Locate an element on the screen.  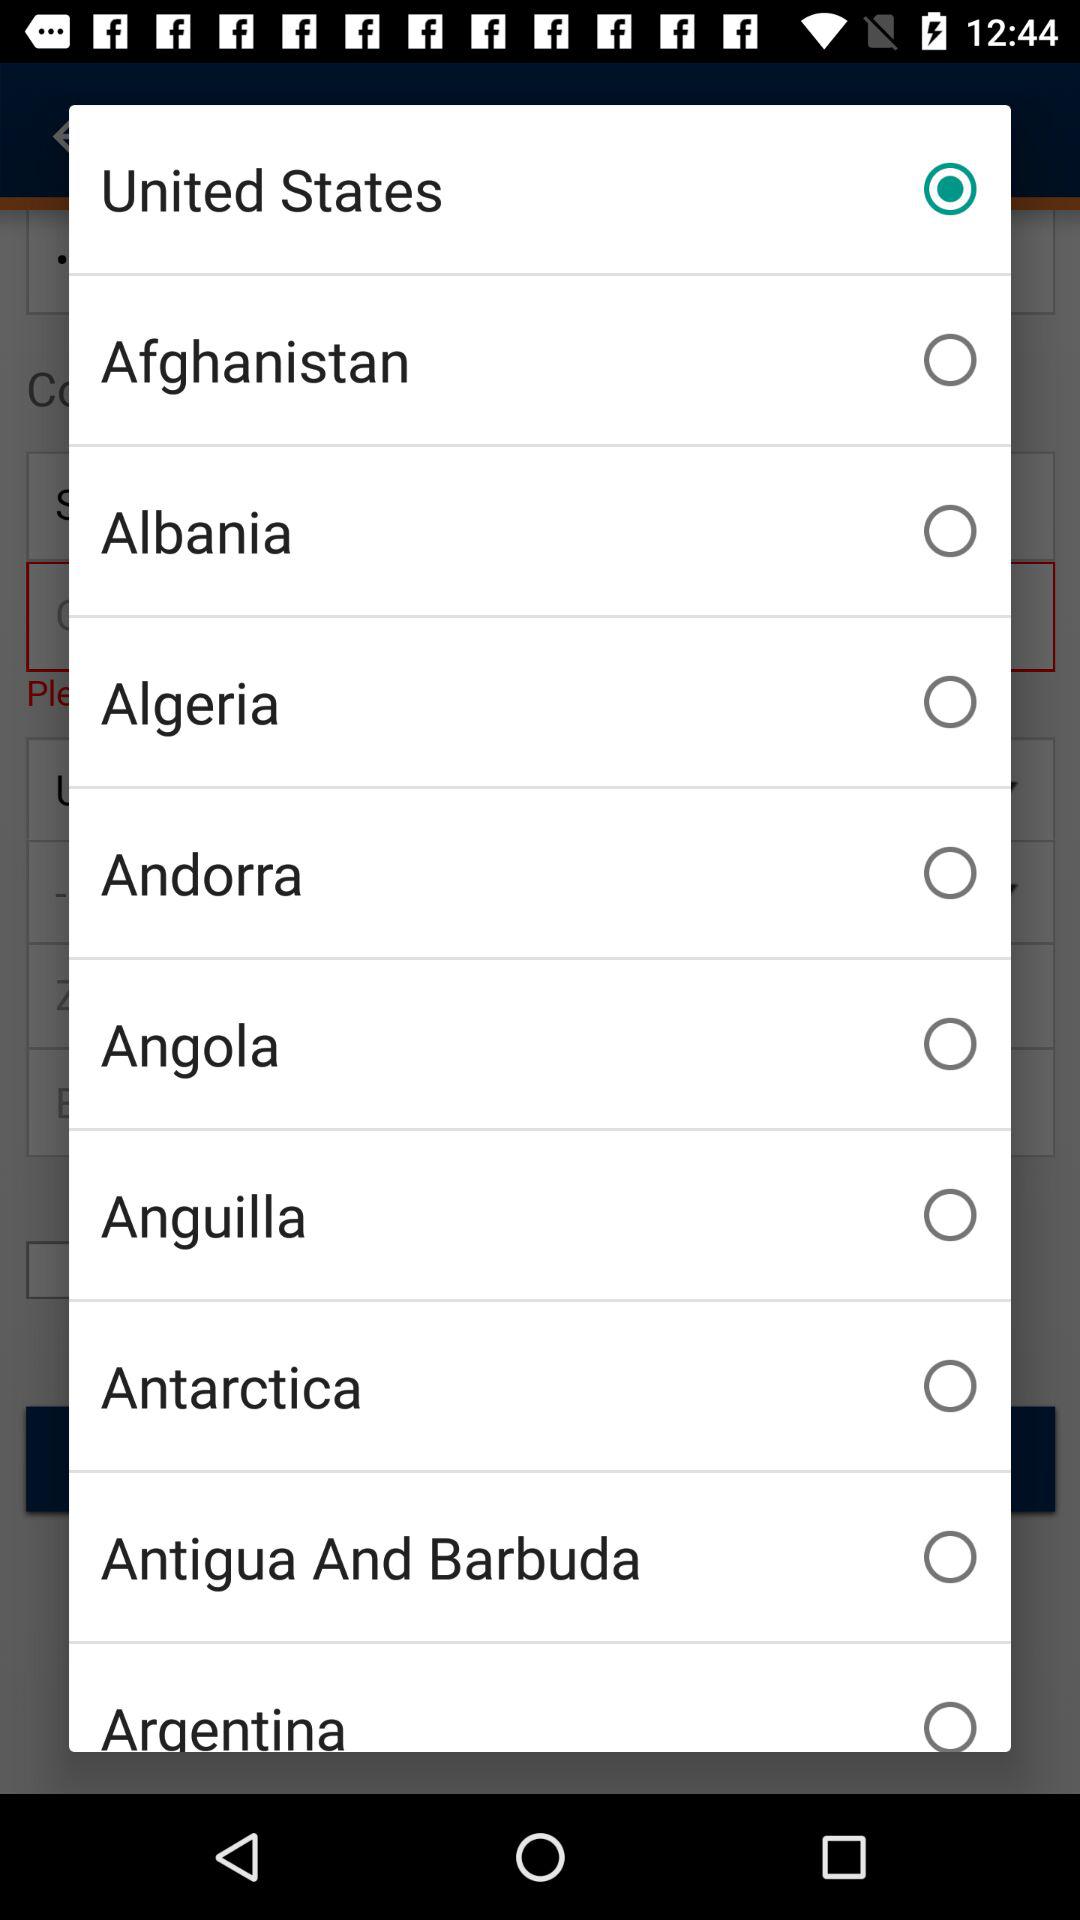
flip until argentina item is located at coordinates (540, 1698).